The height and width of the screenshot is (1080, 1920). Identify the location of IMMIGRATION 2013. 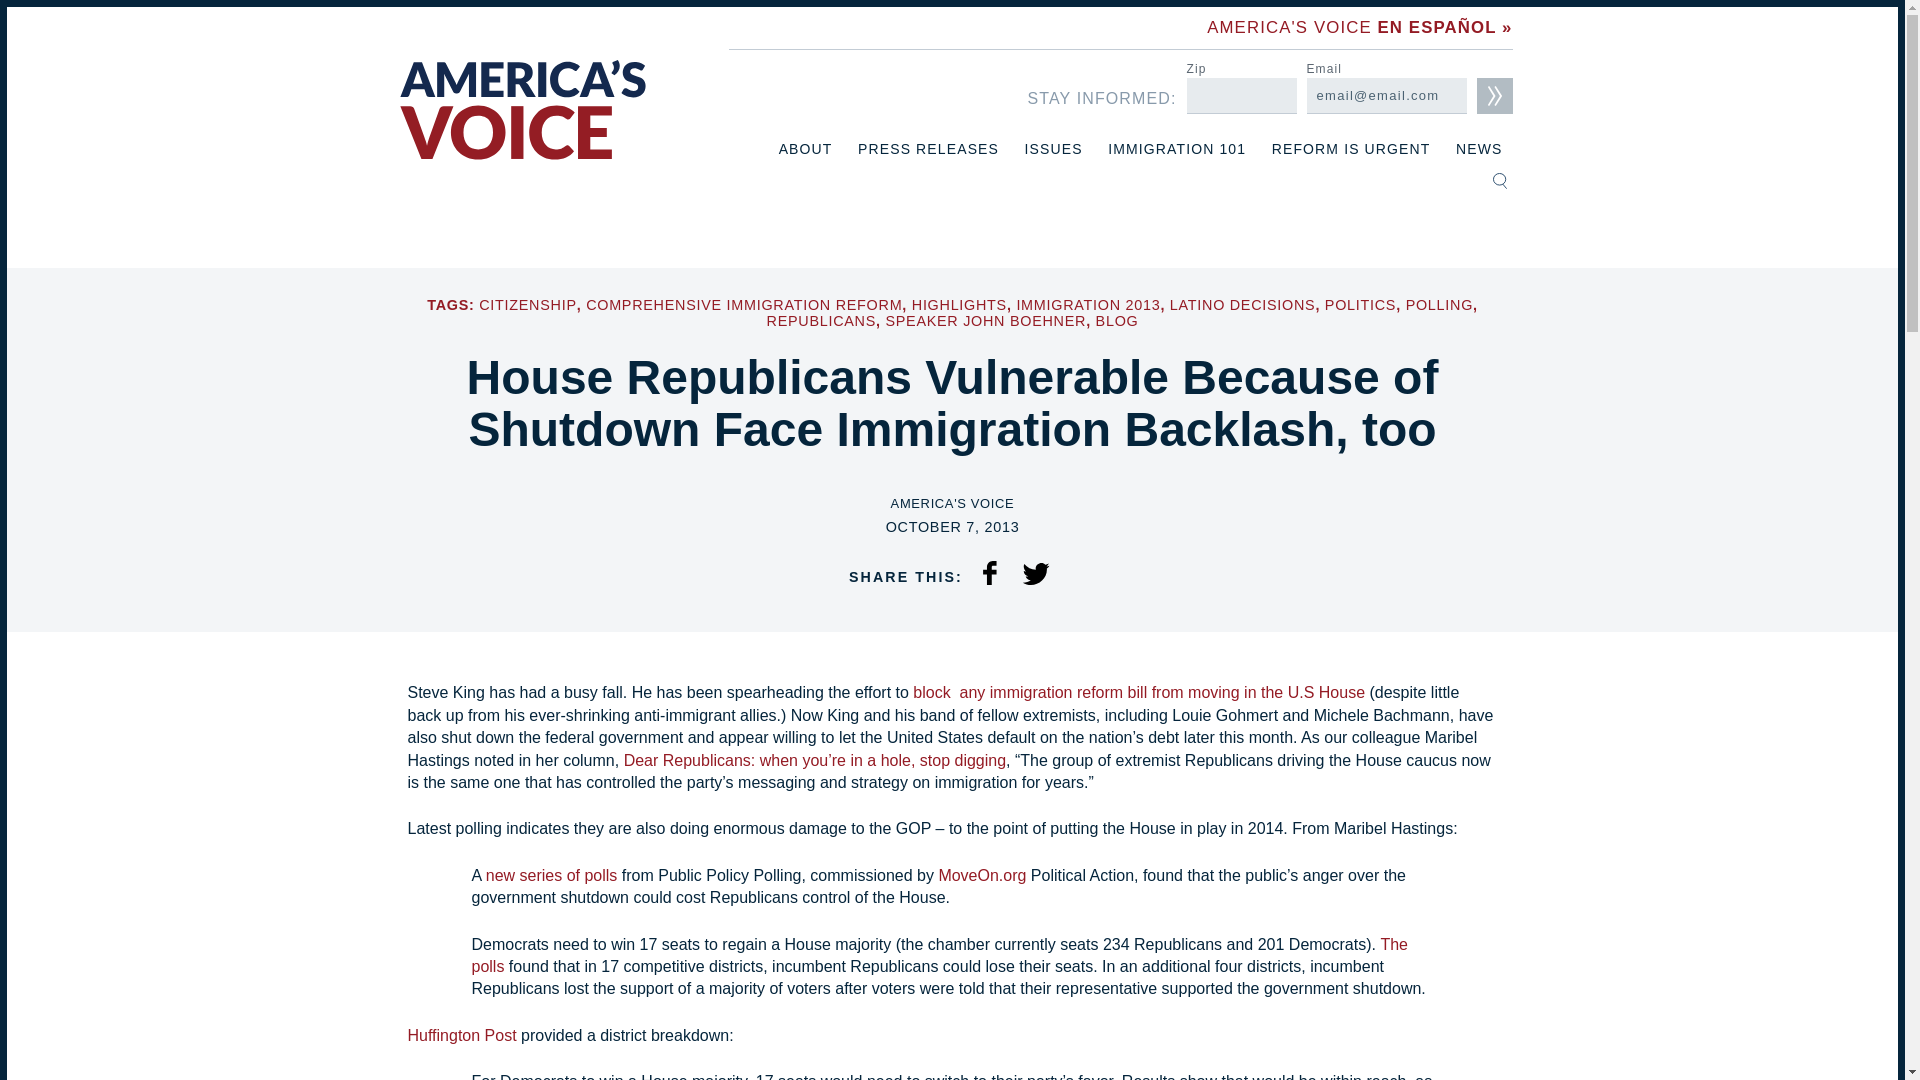
(1087, 305).